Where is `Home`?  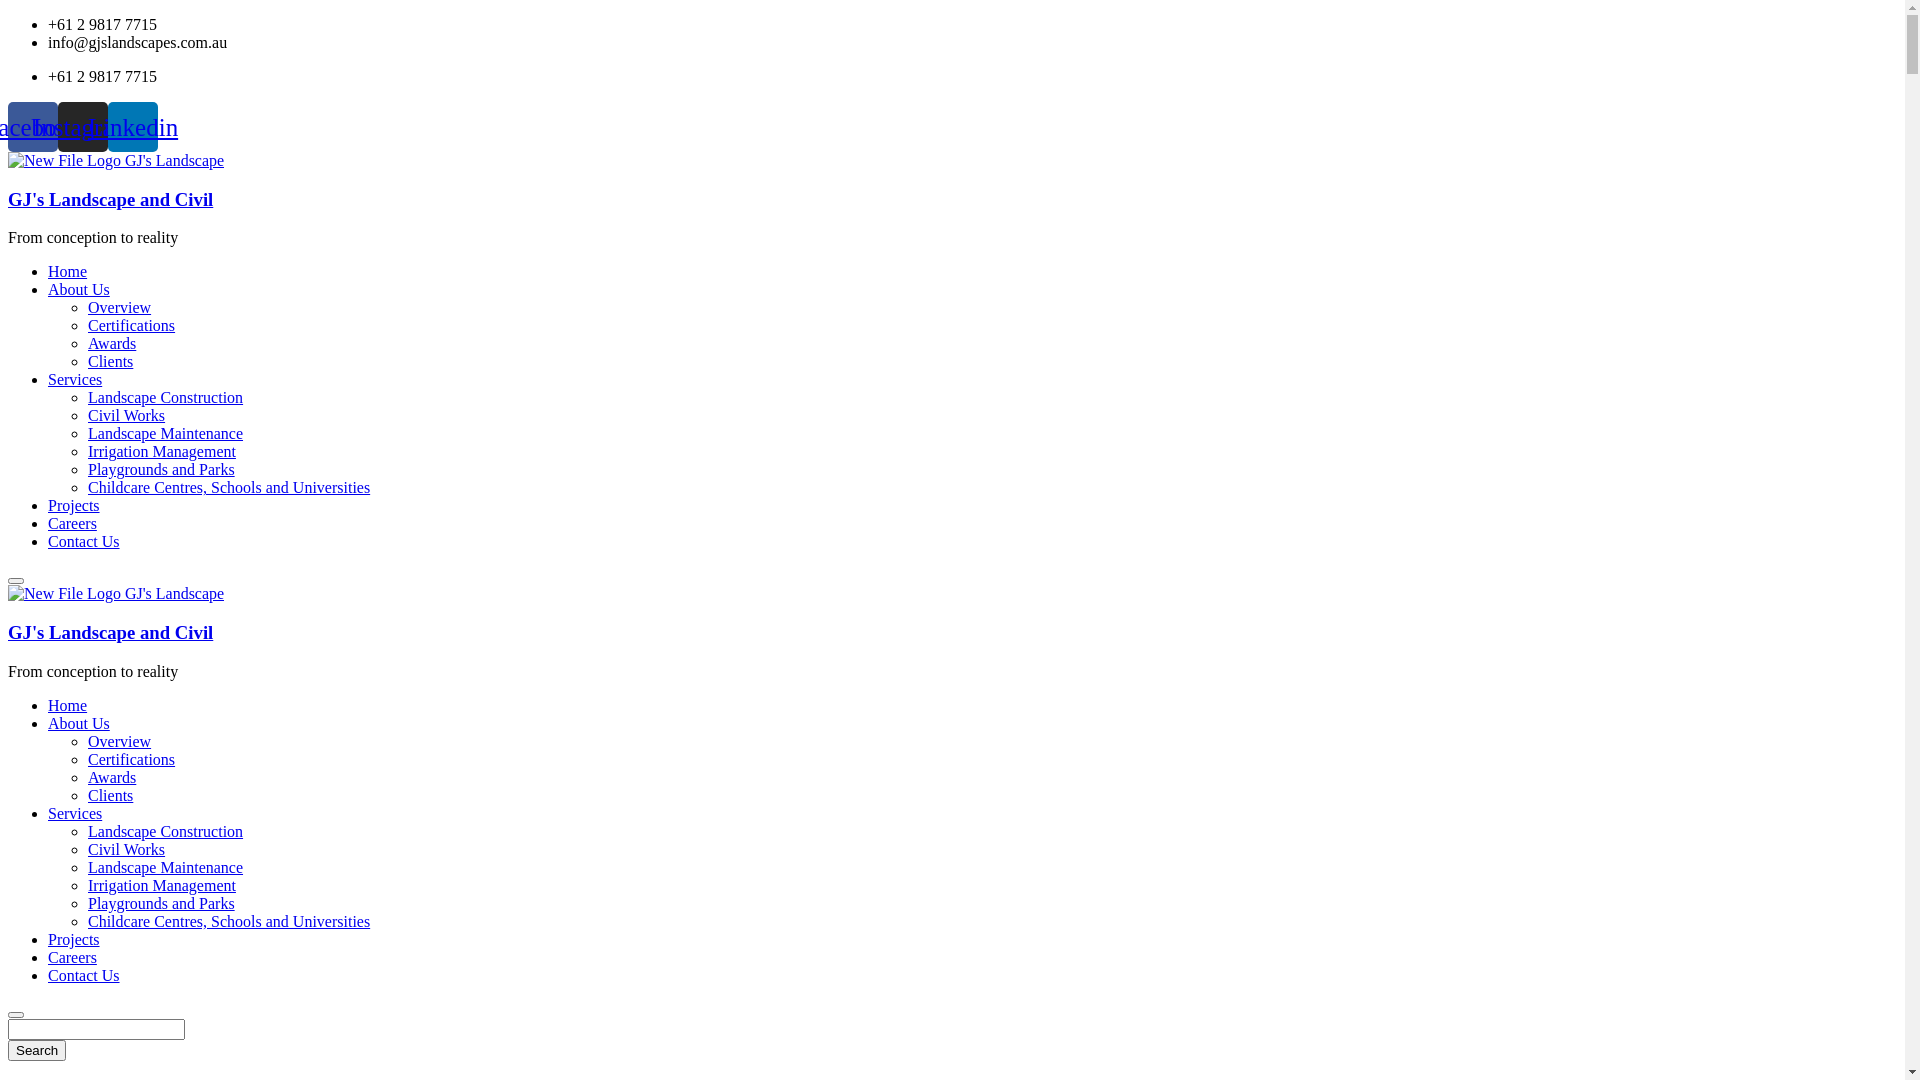 Home is located at coordinates (68, 706).